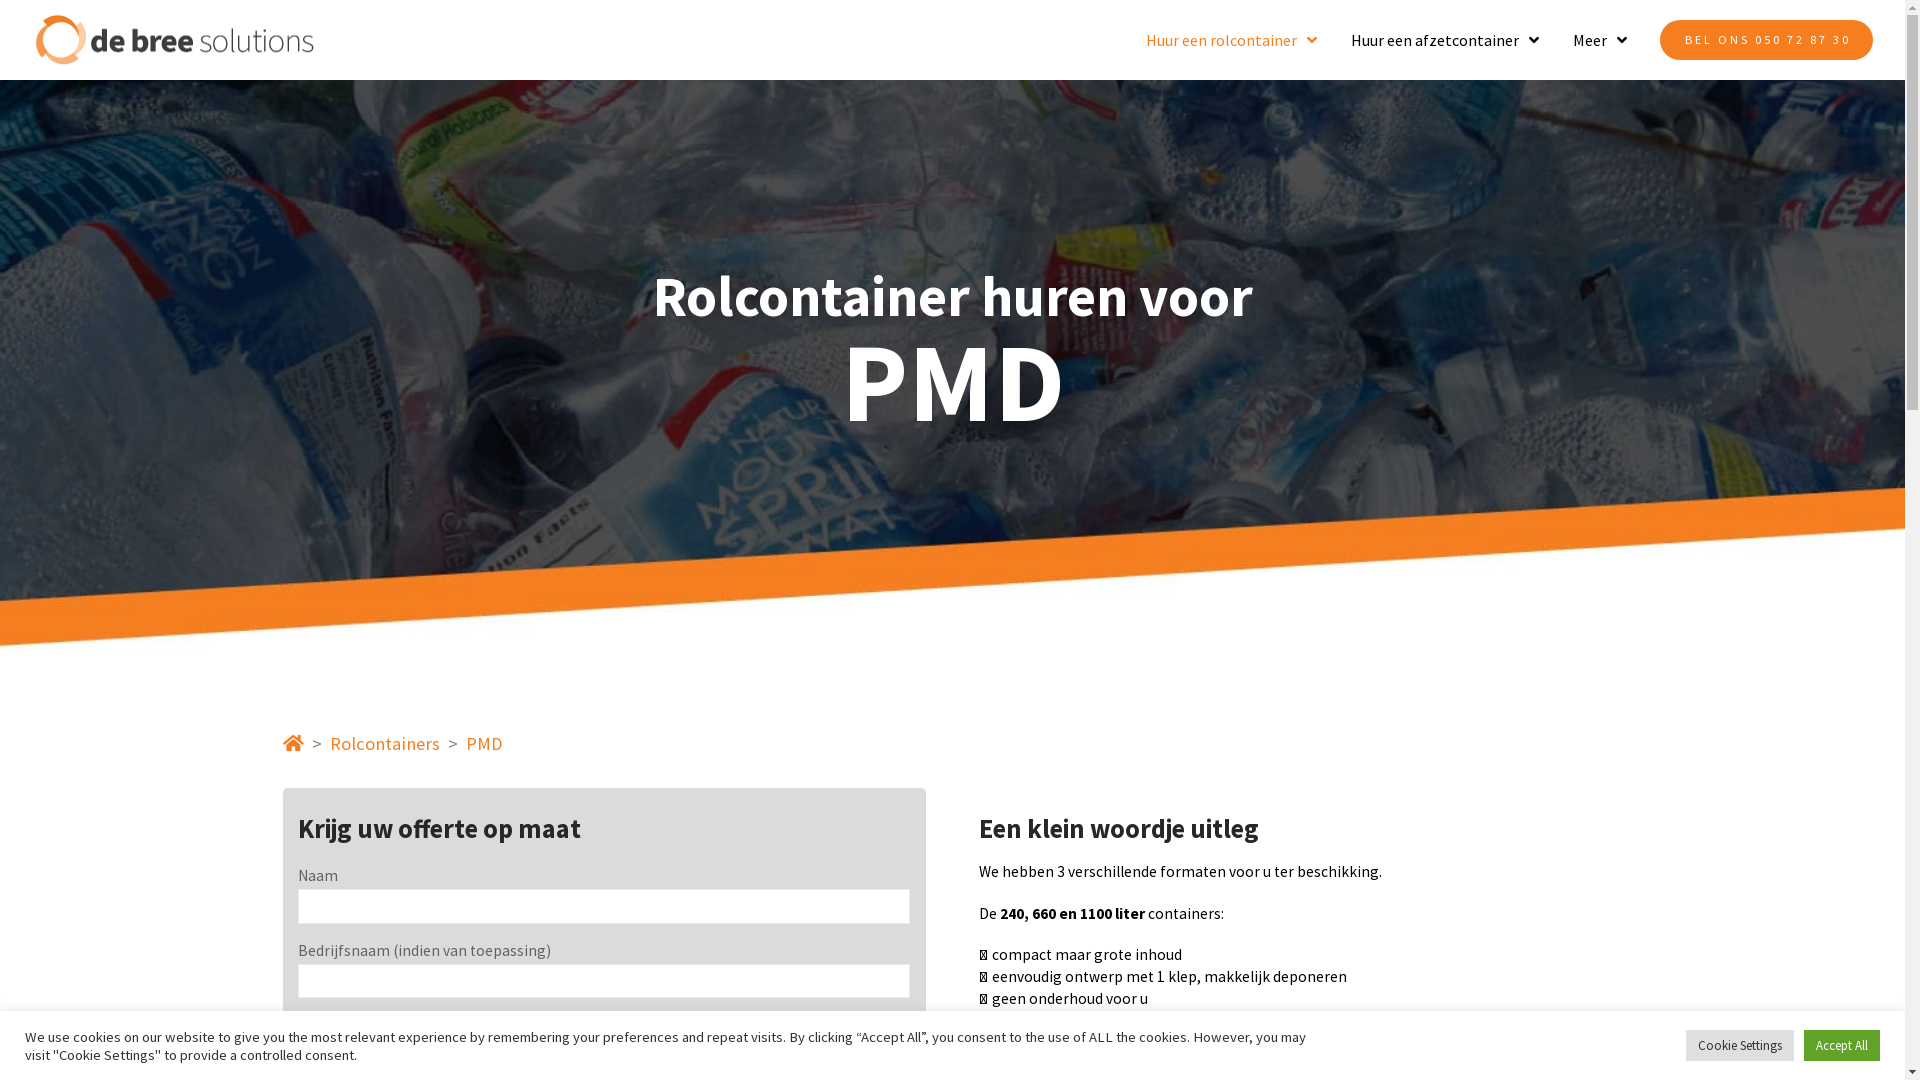 Image resolution: width=1920 pixels, height=1080 pixels. I want to click on PMD, so click(484, 744).